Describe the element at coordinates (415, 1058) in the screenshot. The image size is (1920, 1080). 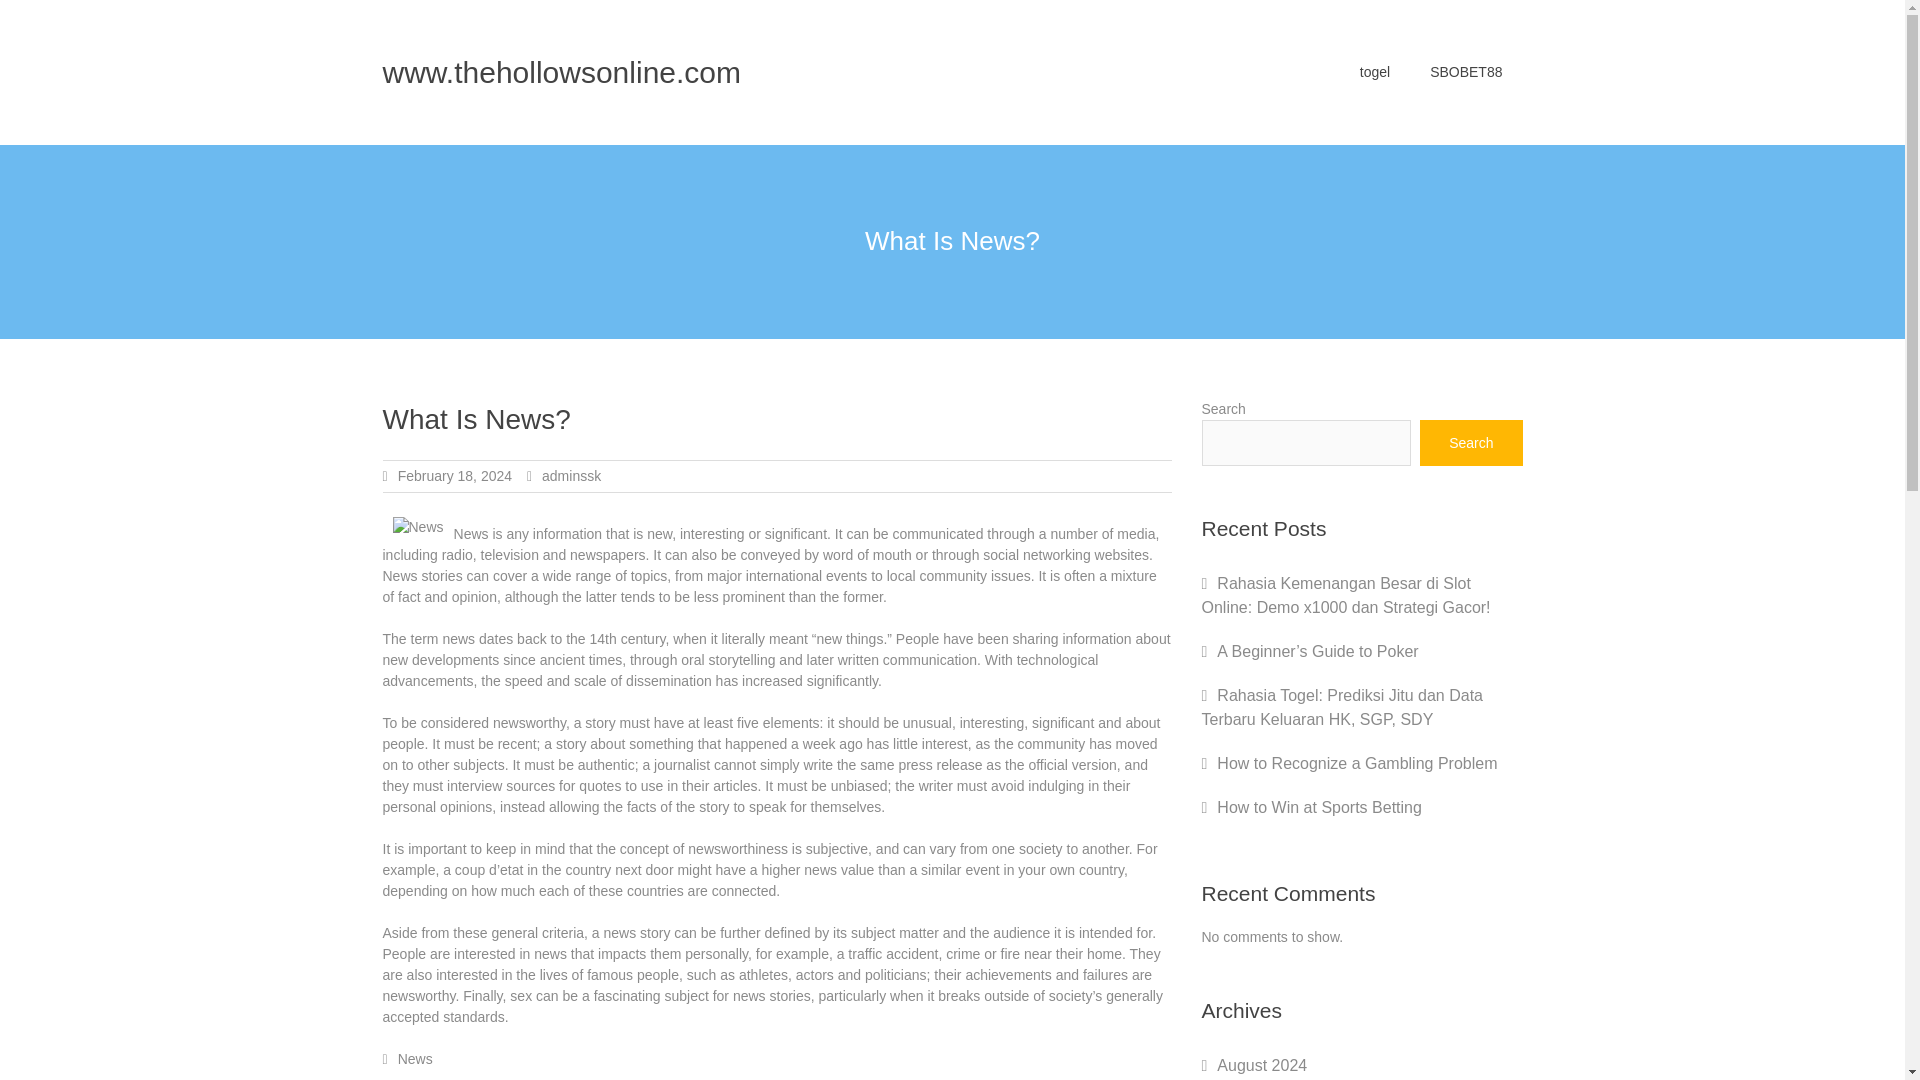
I see `News` at that location.